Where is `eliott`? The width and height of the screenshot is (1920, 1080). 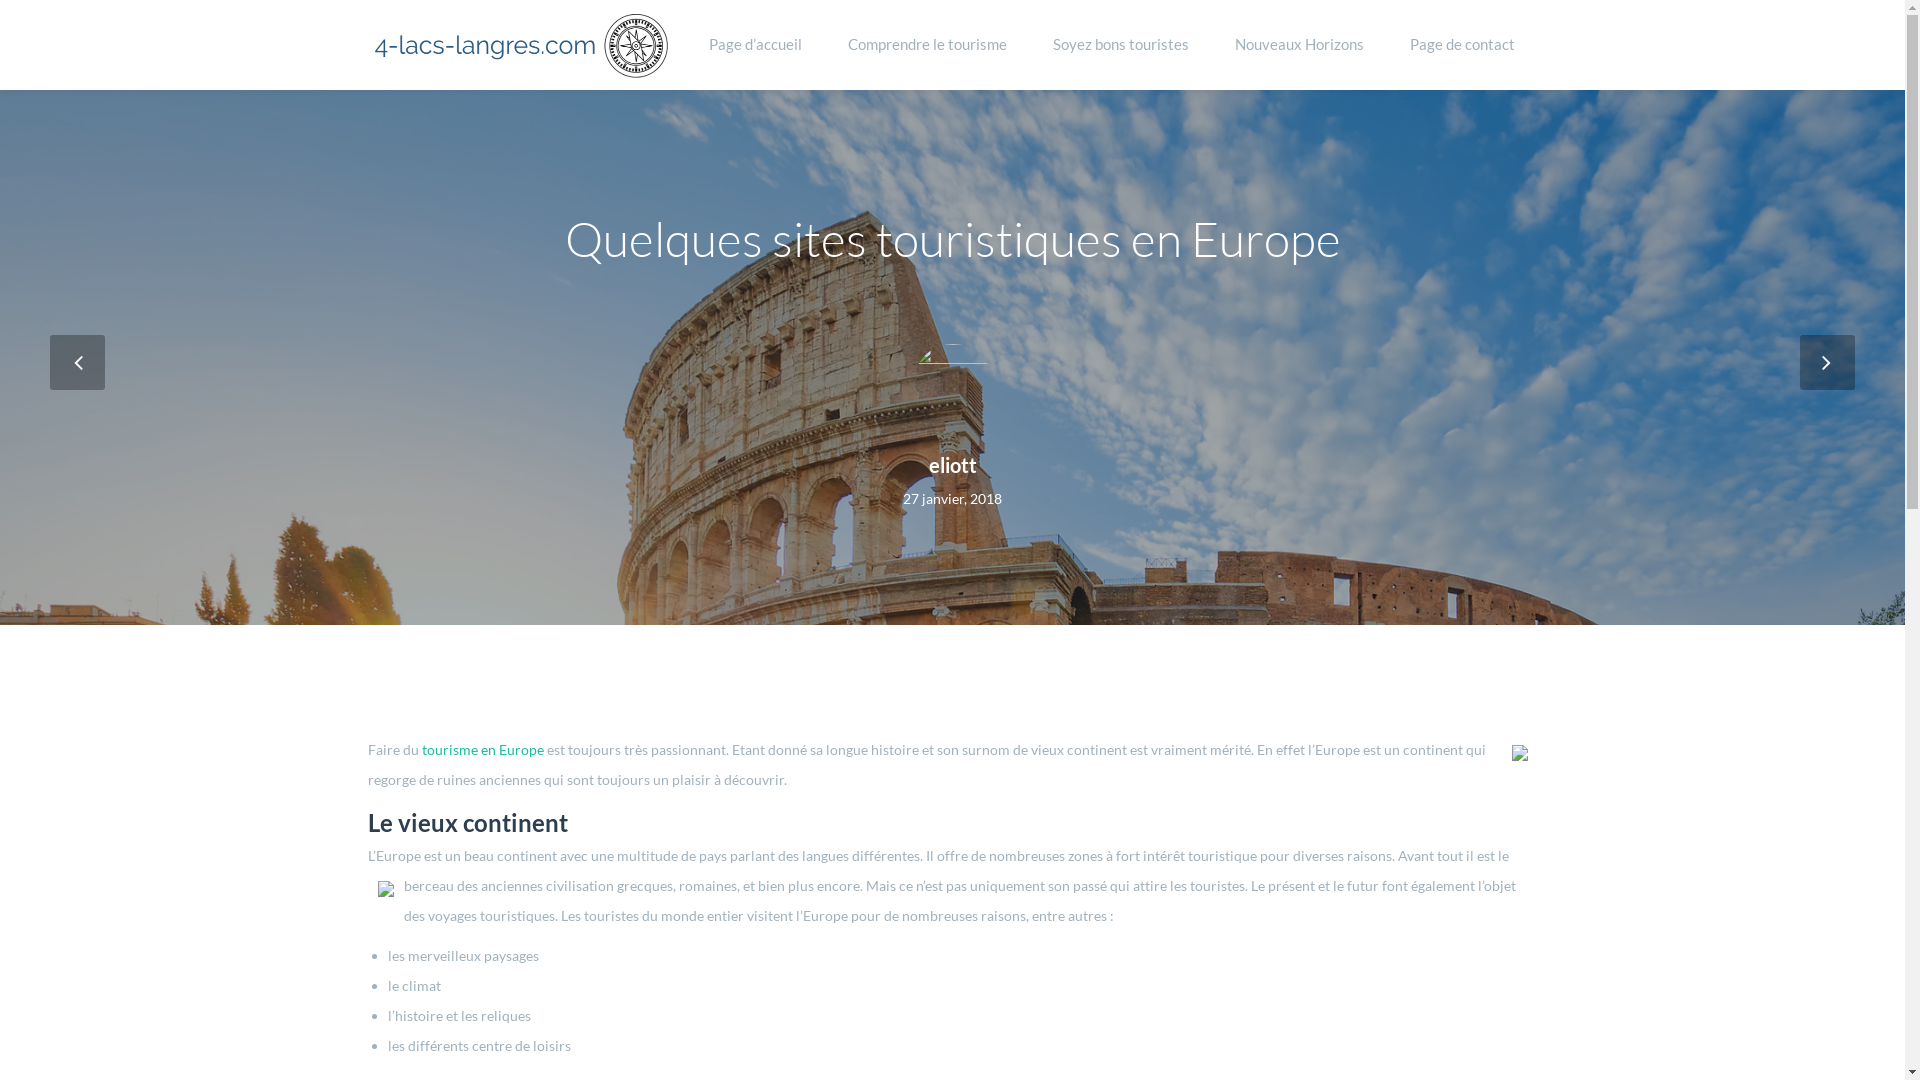
eliott is located at coordinates (952, 466).